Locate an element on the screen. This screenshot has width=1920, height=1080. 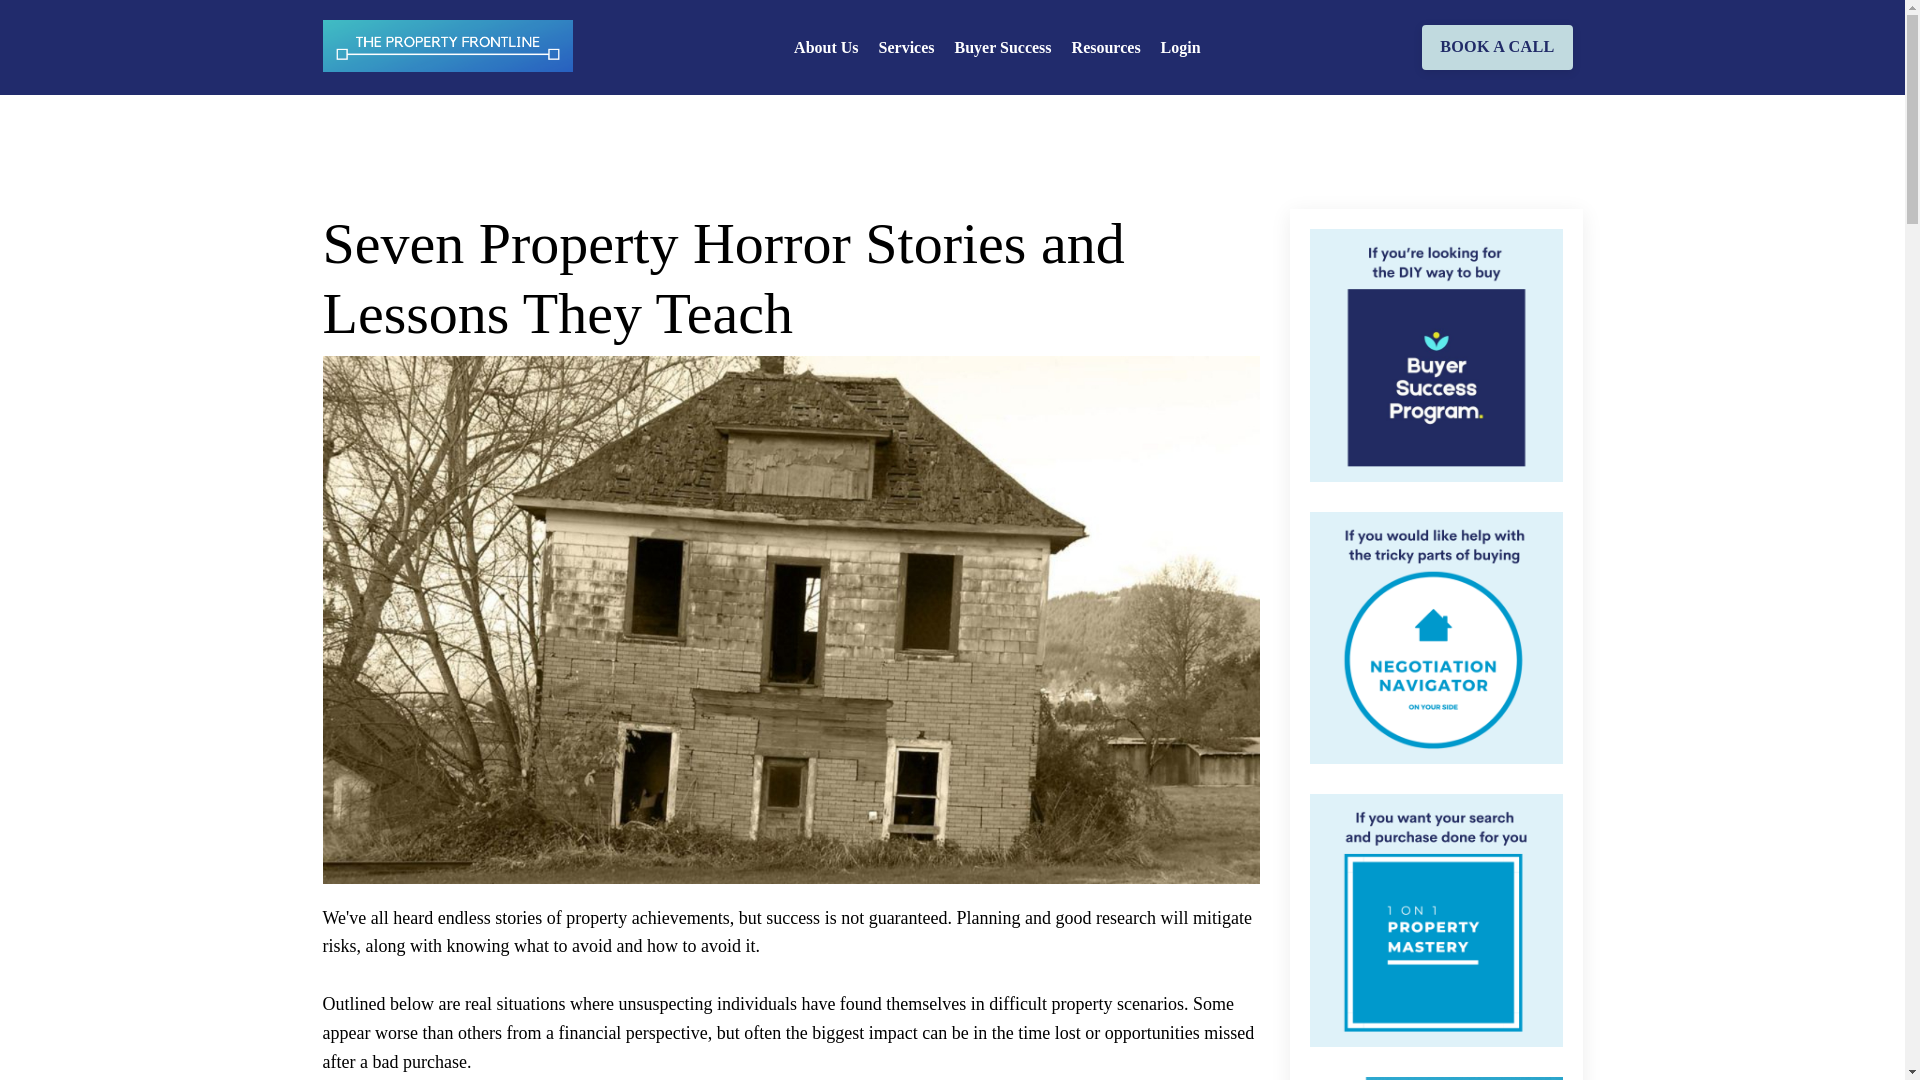
Login is located at coordinates (1181, 47).